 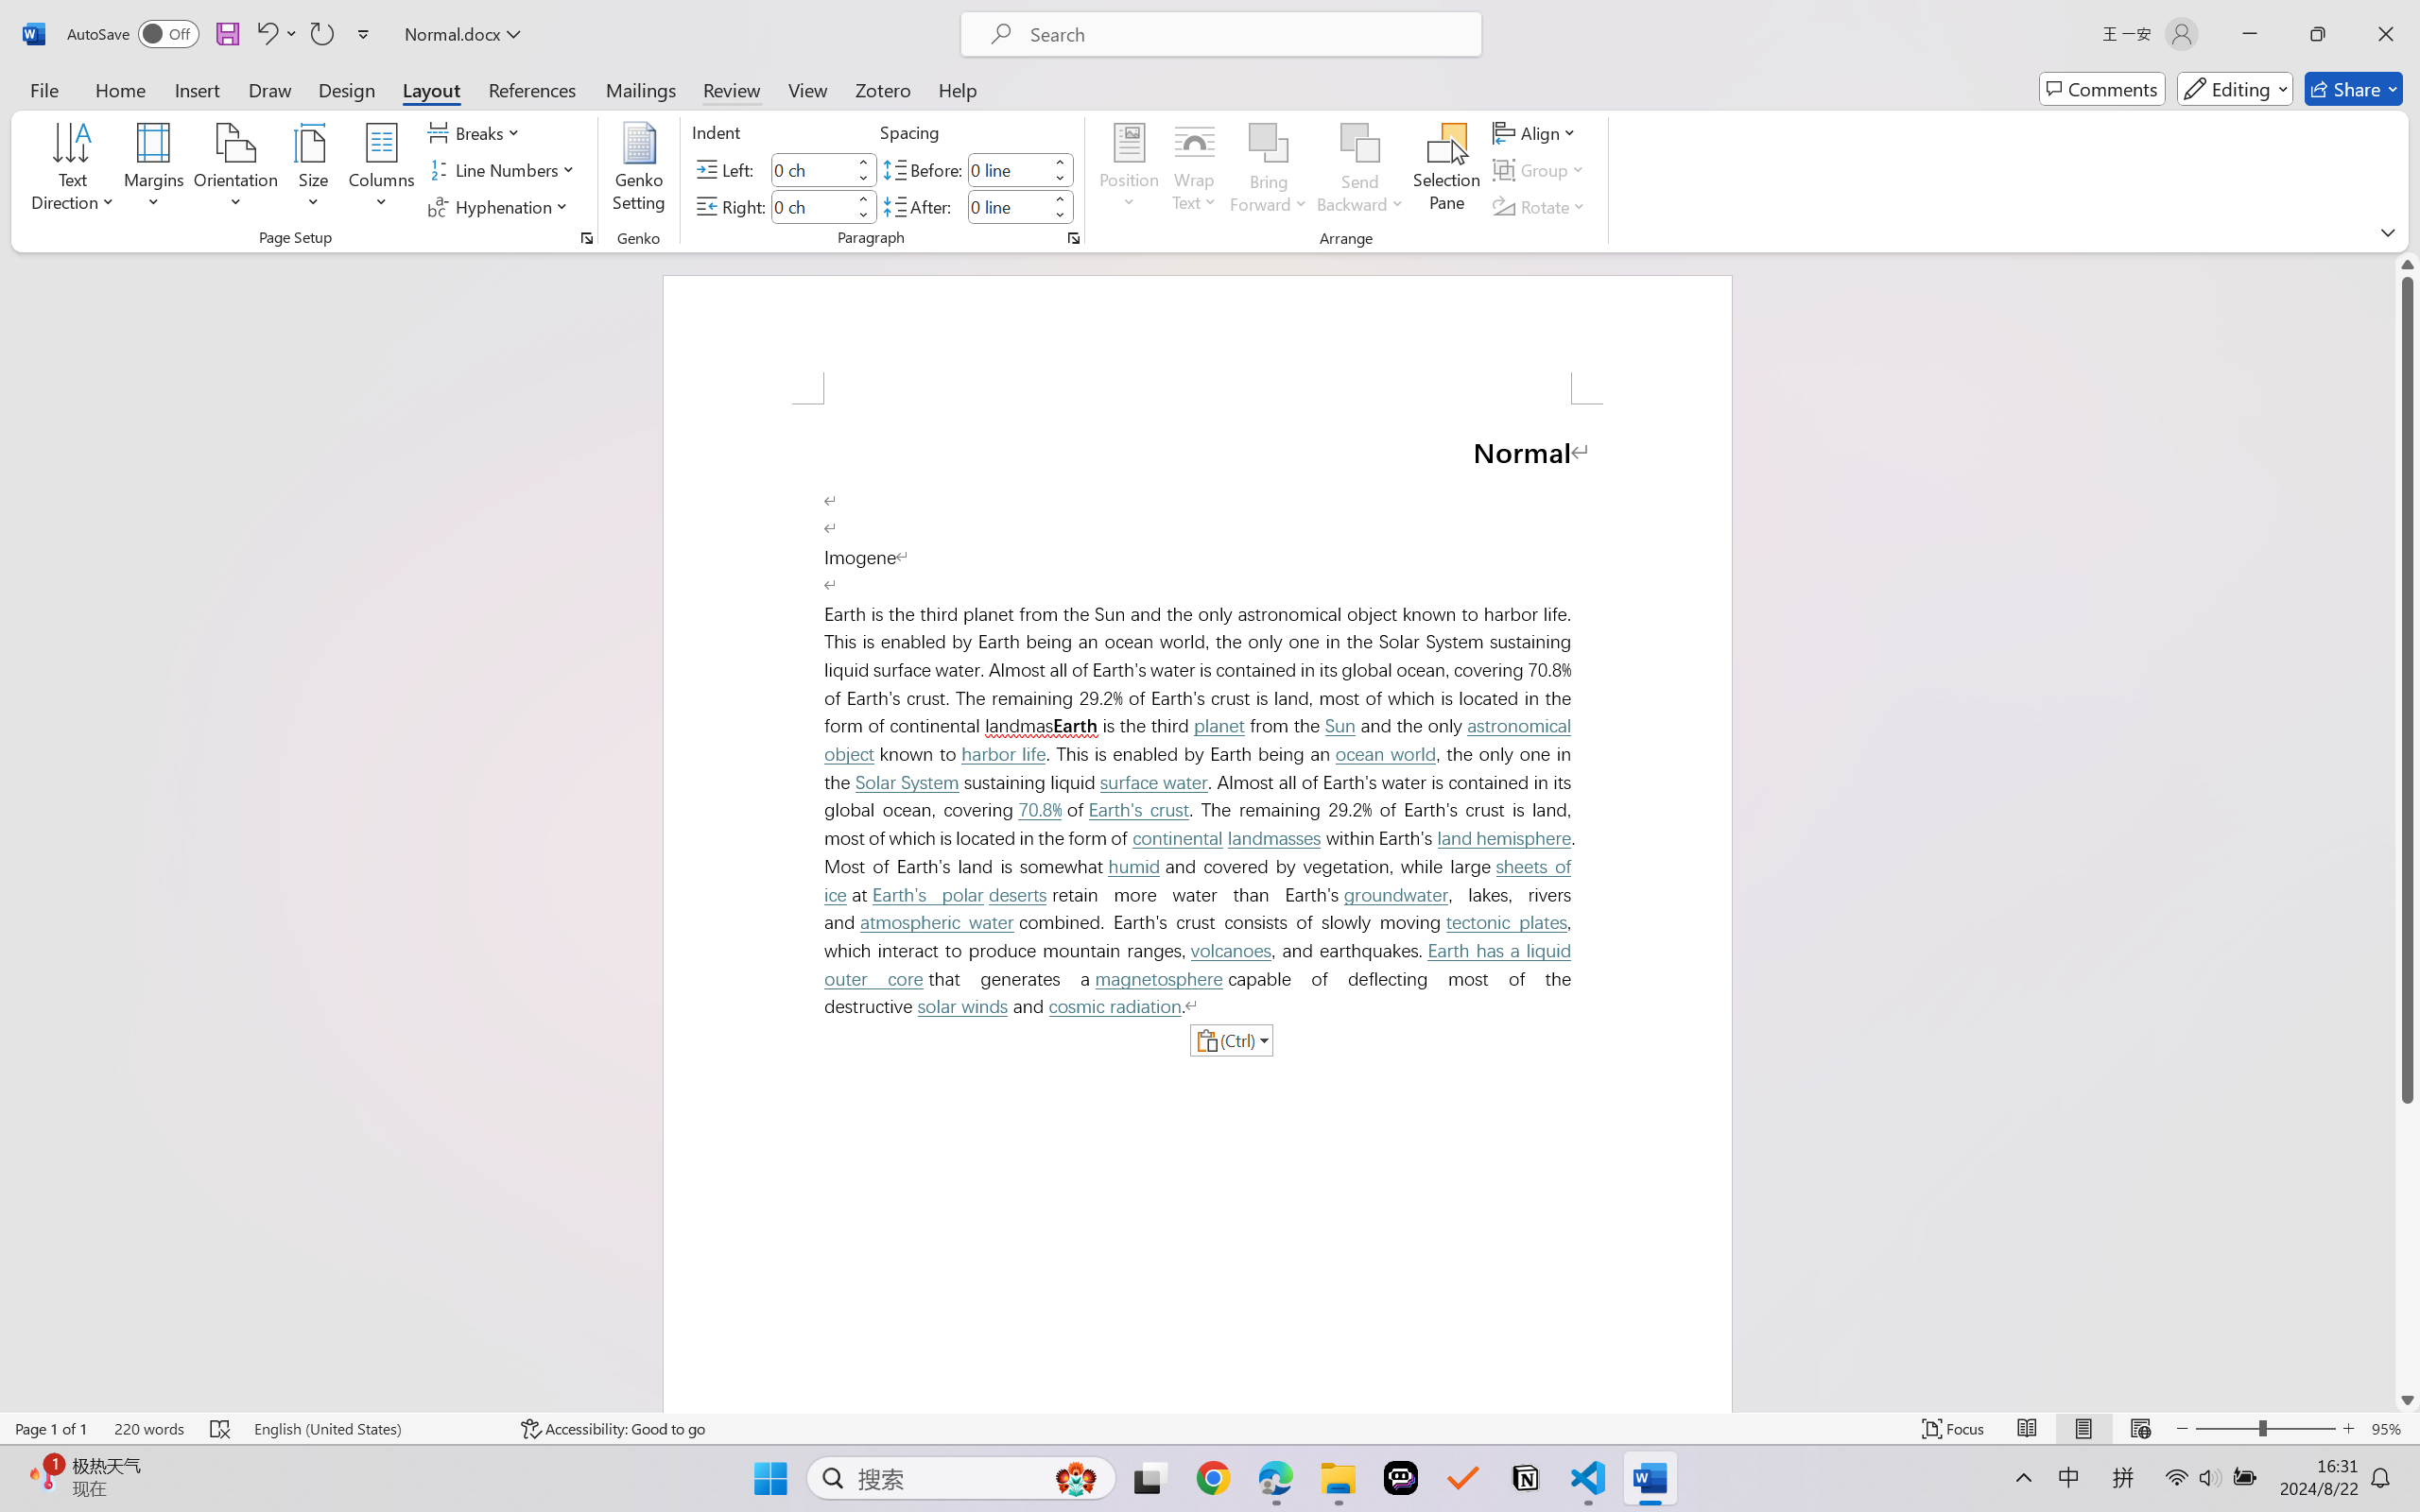 I want to click on Earth has a liquid outer core, so click(x=1202, y=965).